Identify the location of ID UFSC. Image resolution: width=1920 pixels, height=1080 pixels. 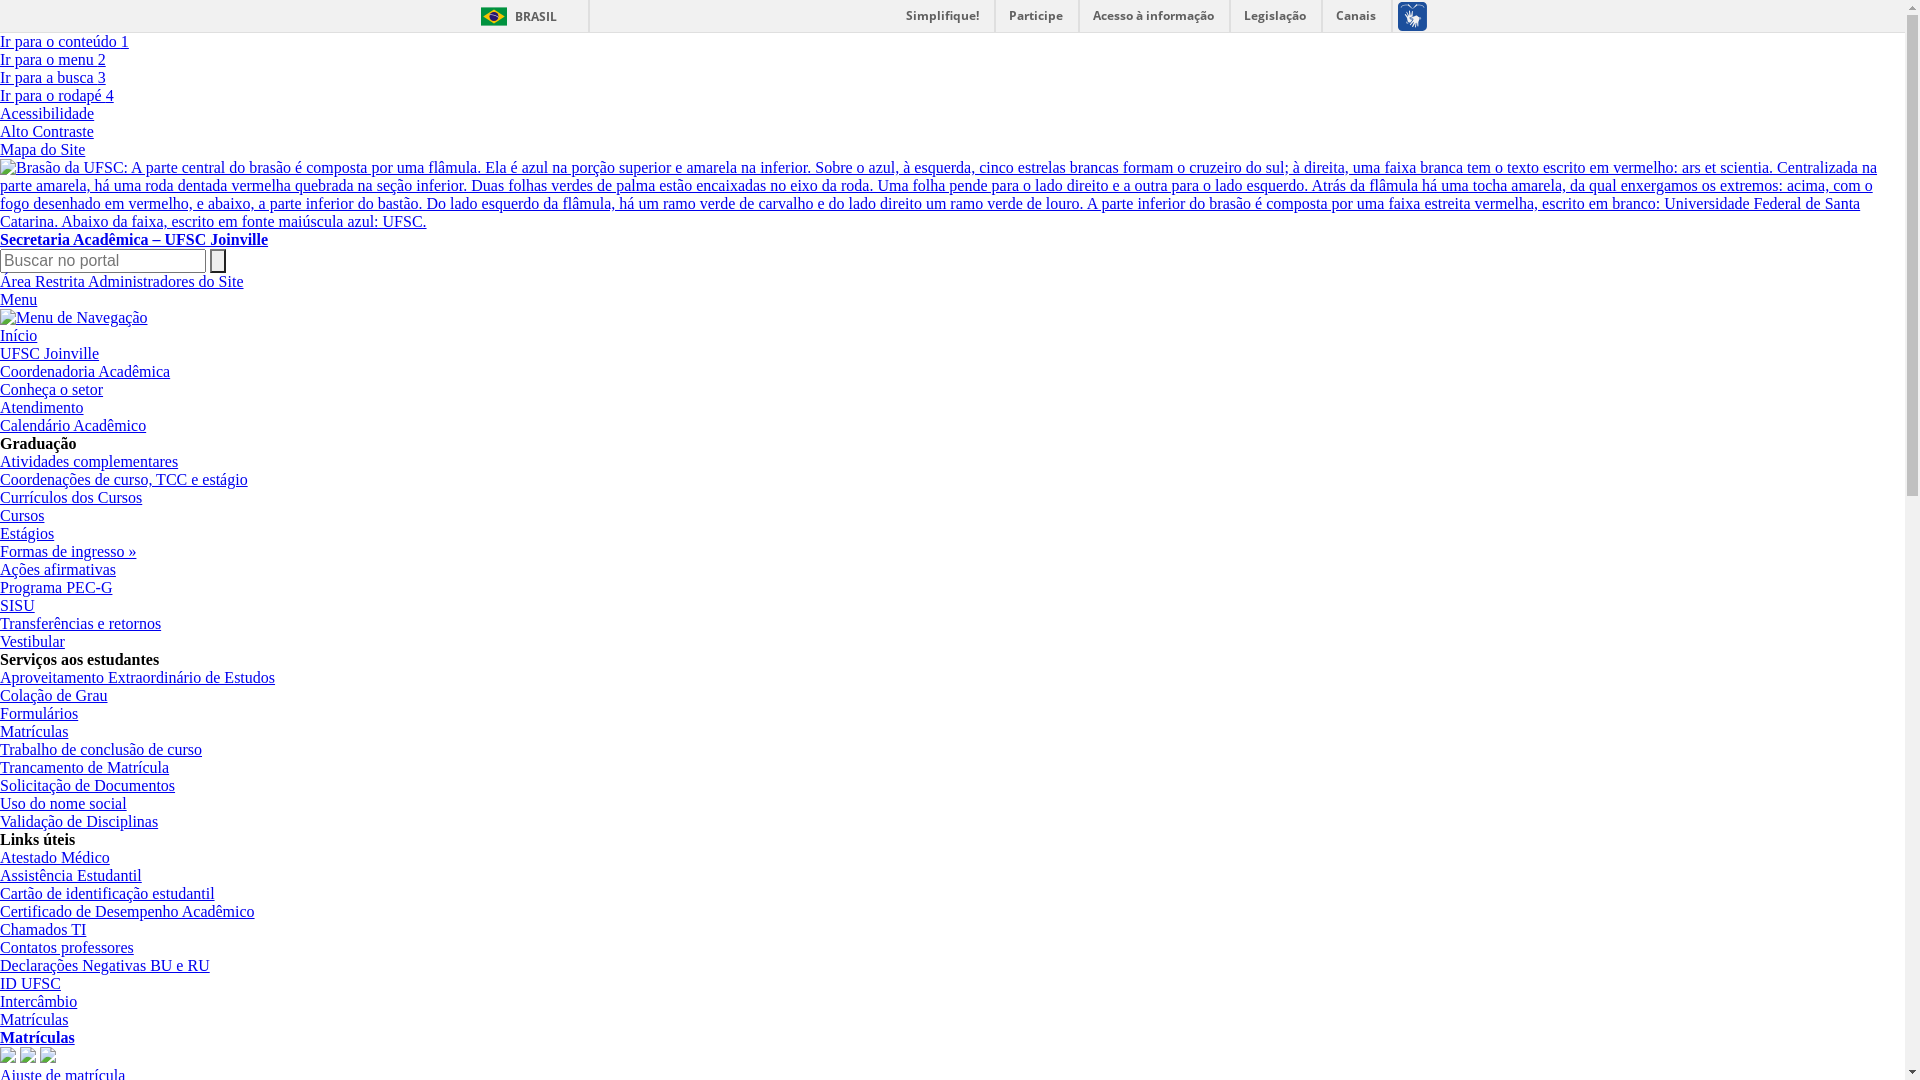
(30, 984).